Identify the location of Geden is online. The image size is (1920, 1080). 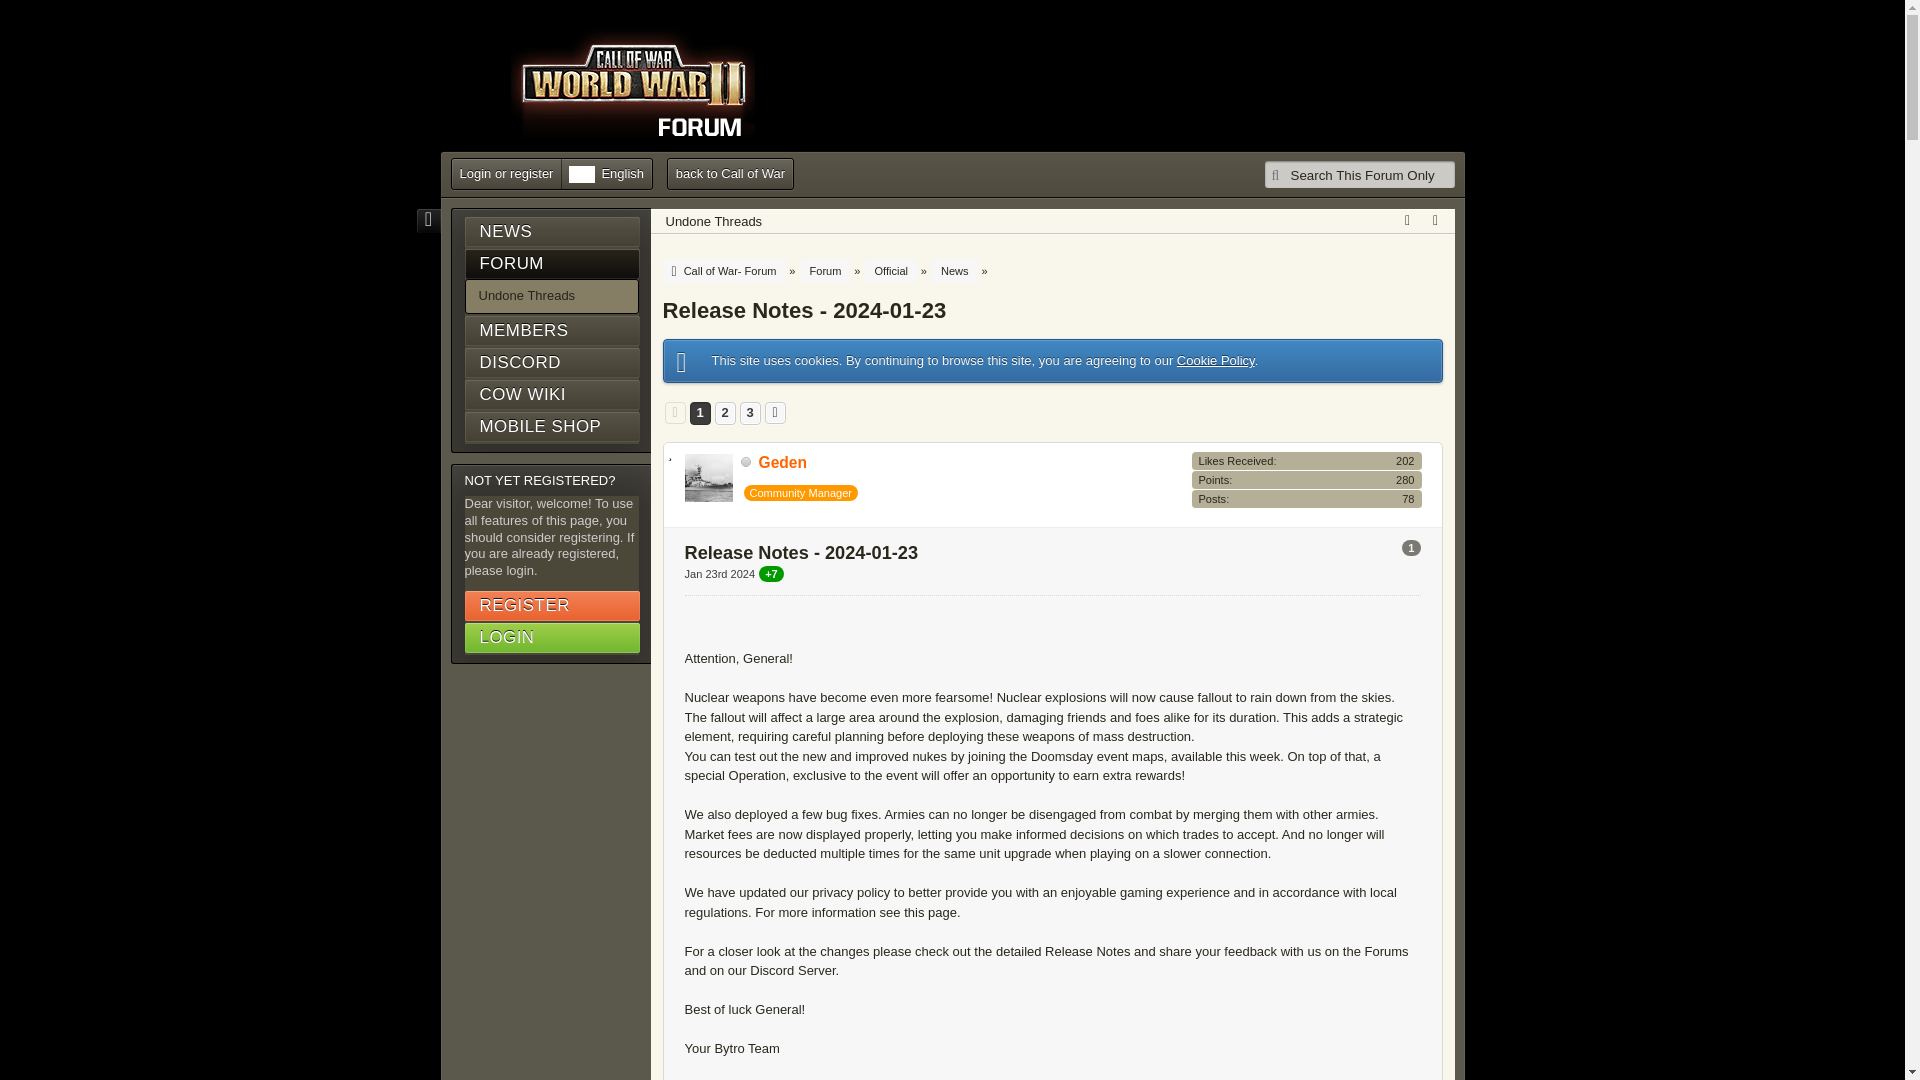
(746, 461).